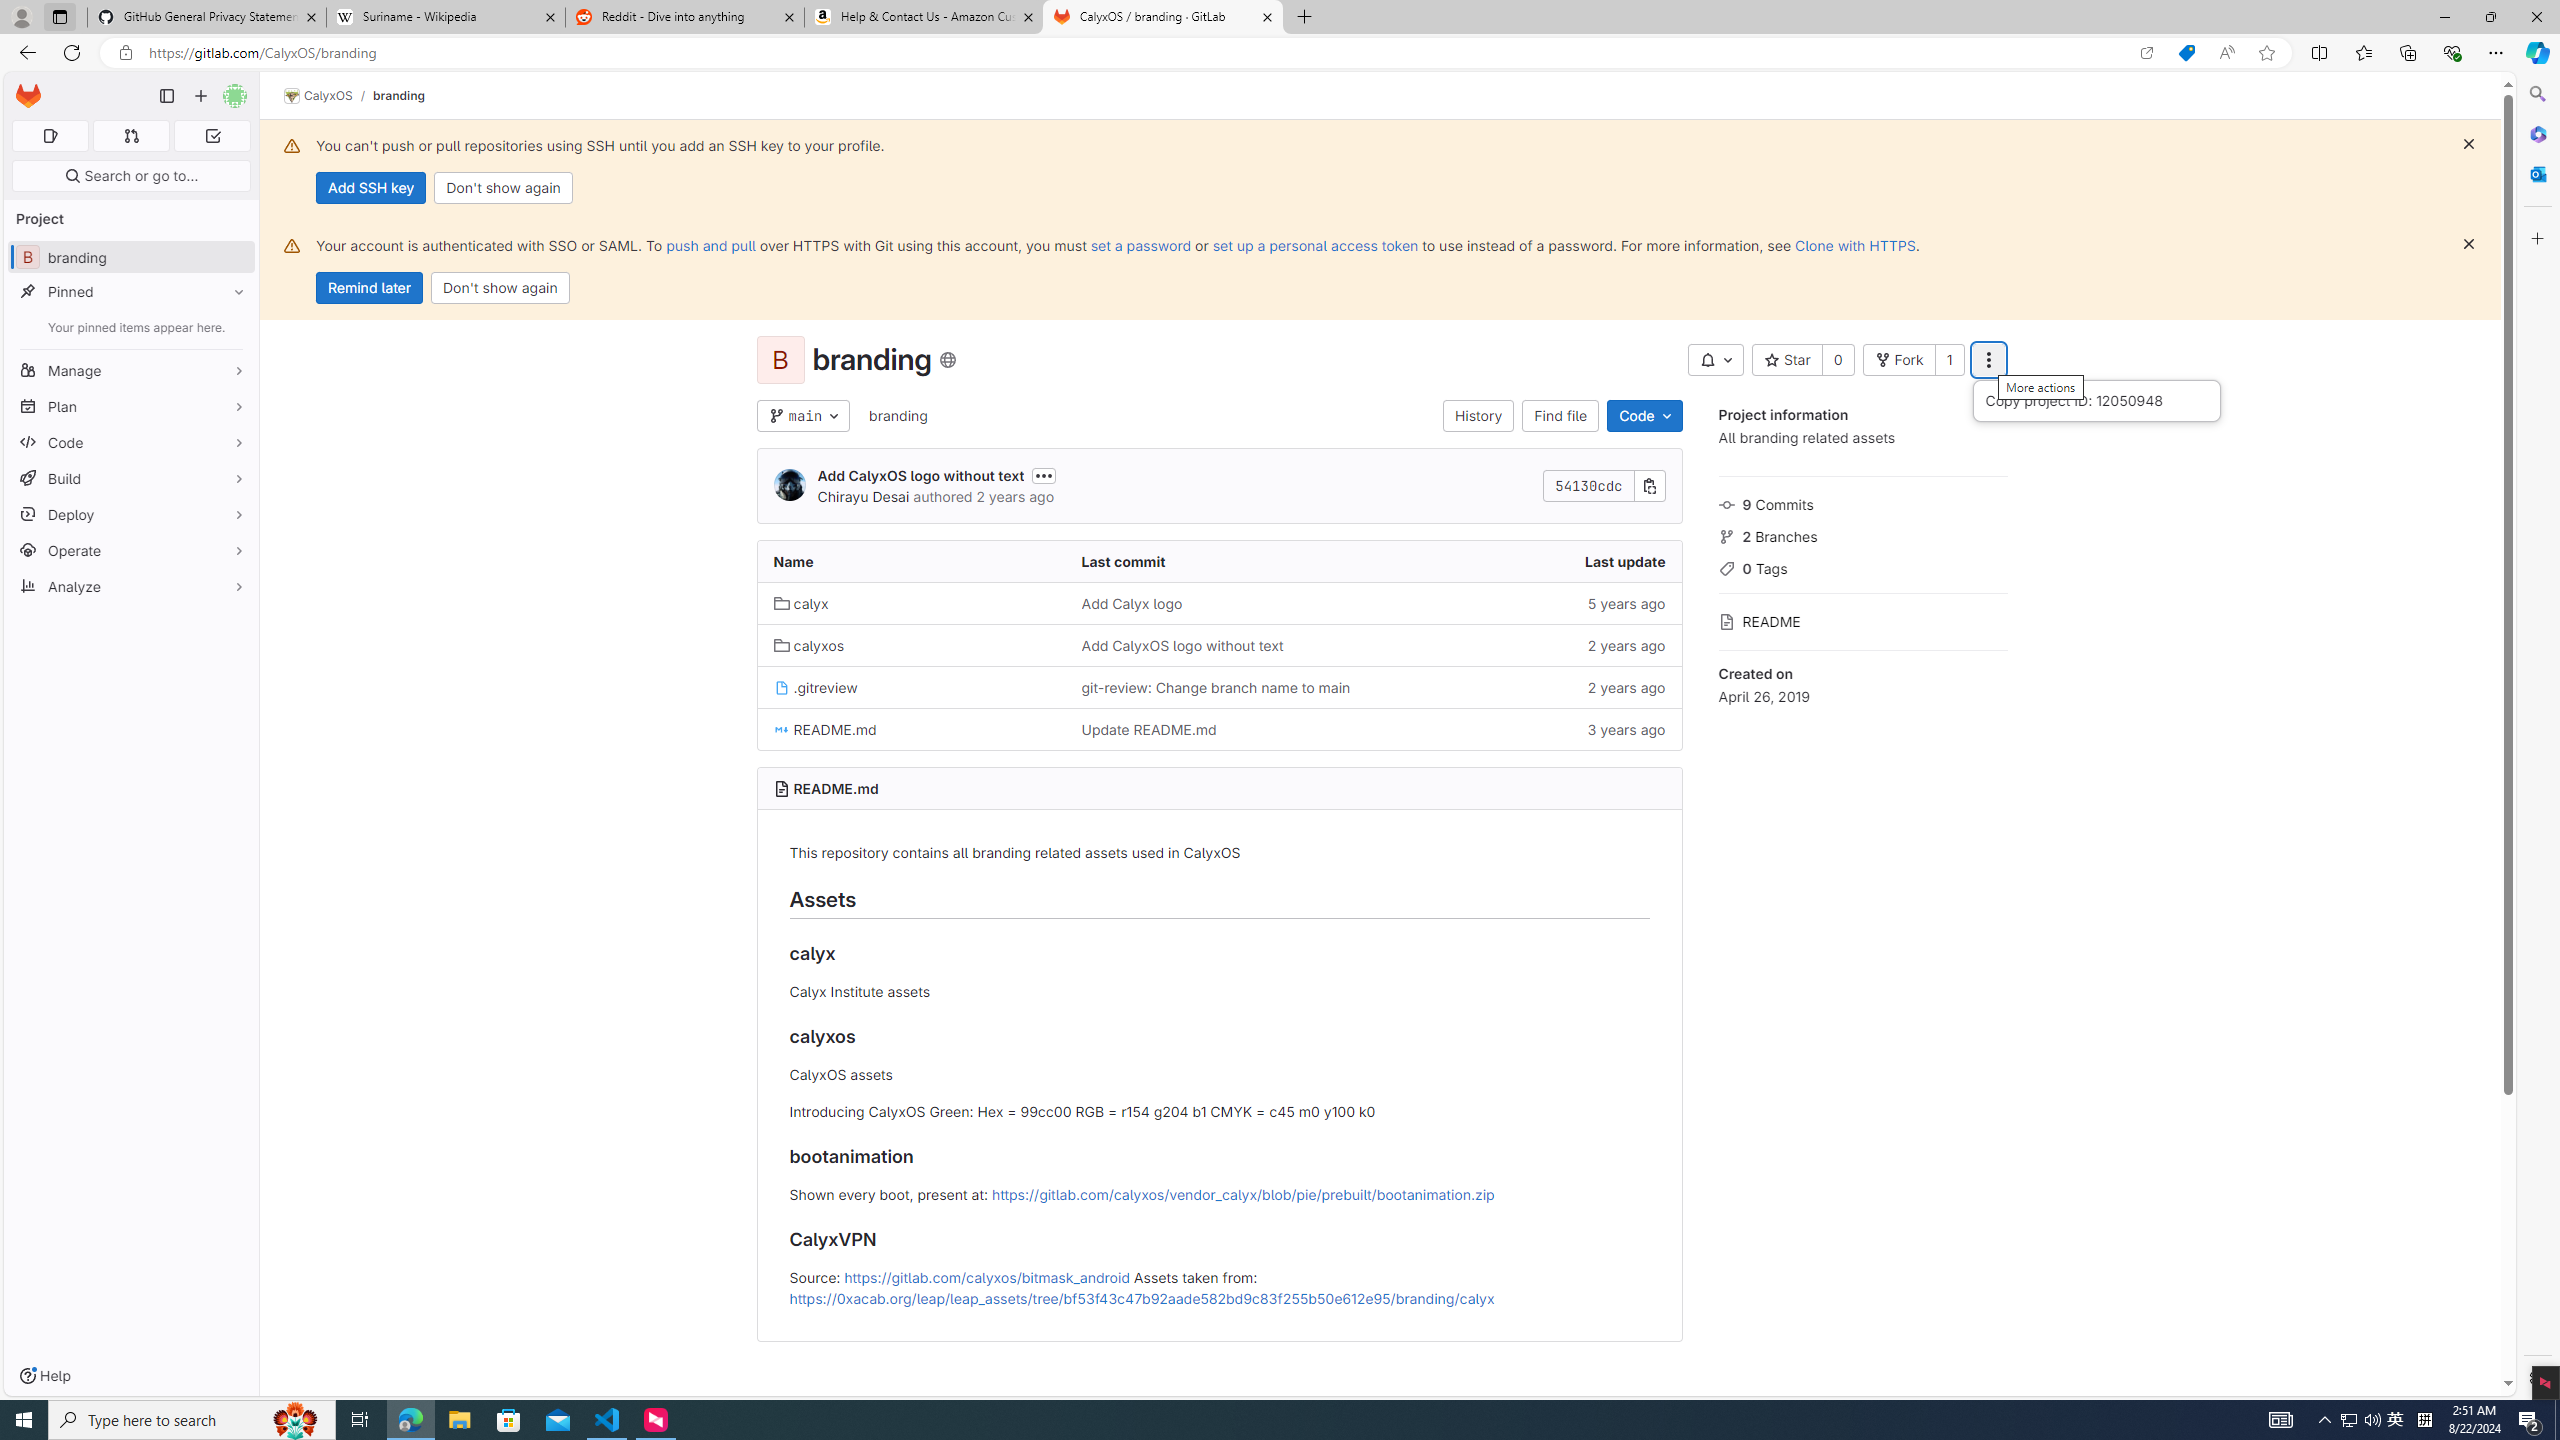 The width and height of the screenshot is (2560, 1440). Describe the element at coordinates (1862, 534) in the screenshot. I see `2 Branches` at that location.